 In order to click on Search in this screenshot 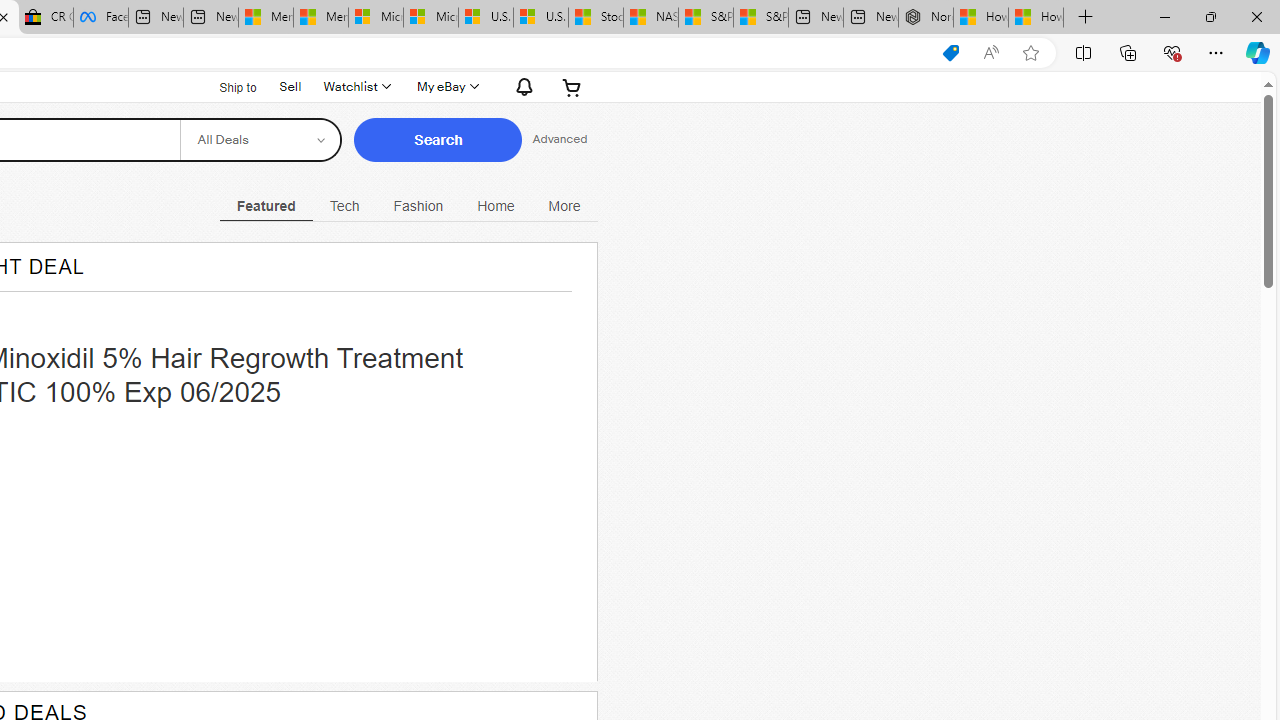, I will do `click(438, 140)`.